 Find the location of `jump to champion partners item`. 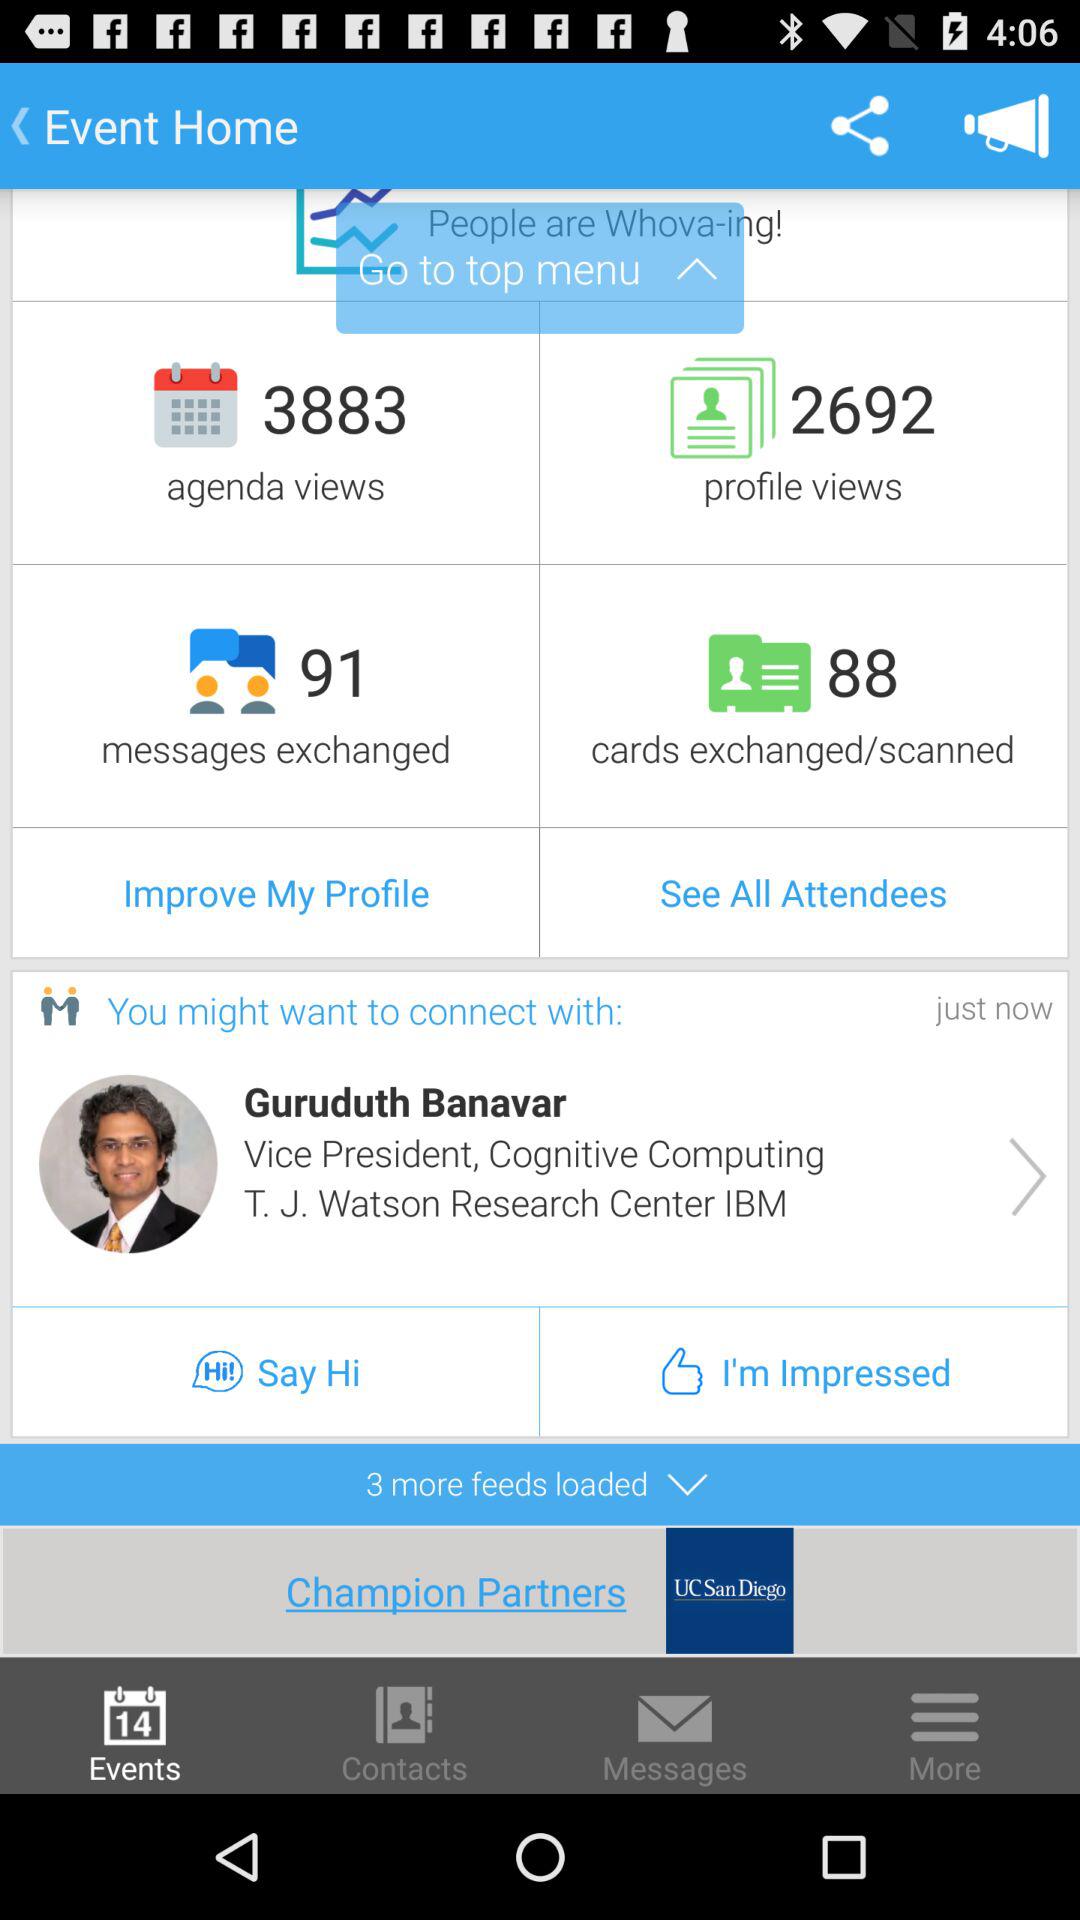

jump to champion partners item is located at coordinates (476, 1590).